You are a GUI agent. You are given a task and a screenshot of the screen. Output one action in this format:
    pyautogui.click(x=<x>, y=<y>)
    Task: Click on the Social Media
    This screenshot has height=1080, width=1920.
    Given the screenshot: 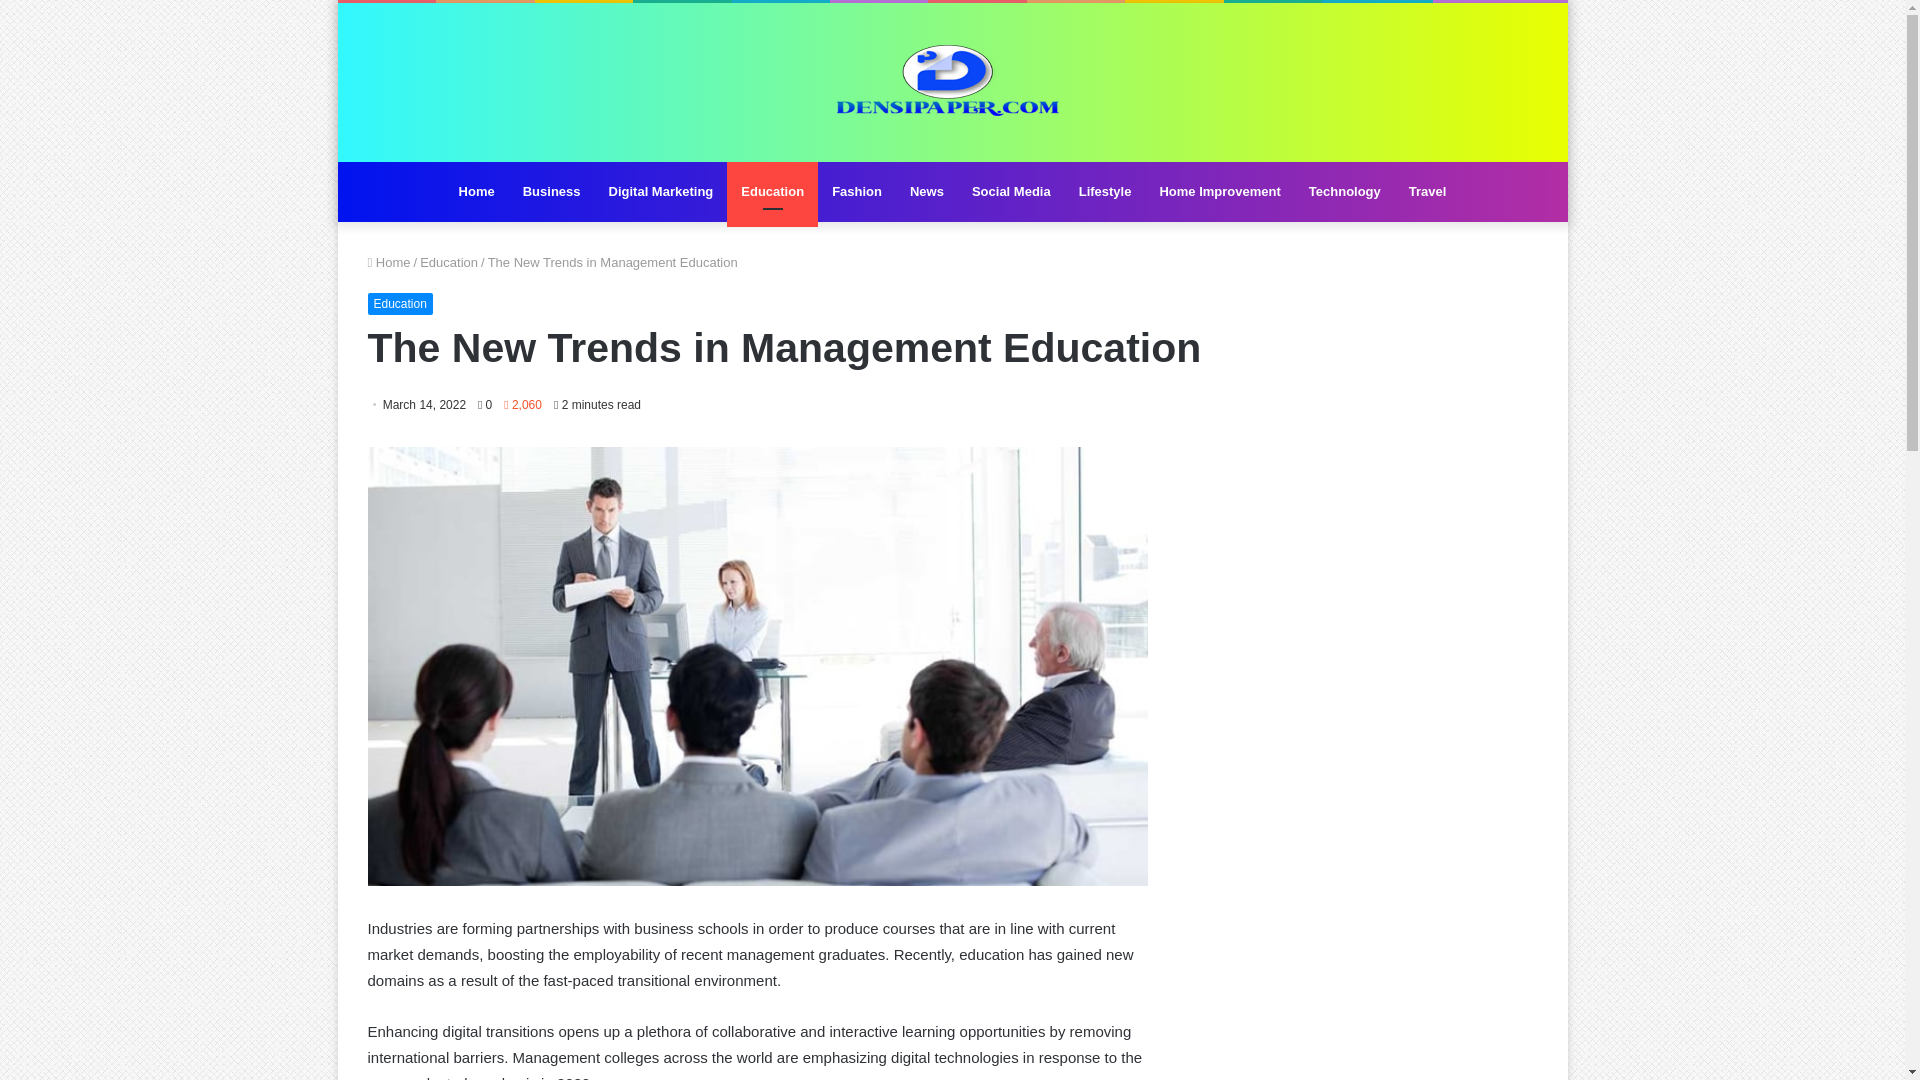 What is the action you would take?
    pyautogui.click(x=1012, y=192)
    